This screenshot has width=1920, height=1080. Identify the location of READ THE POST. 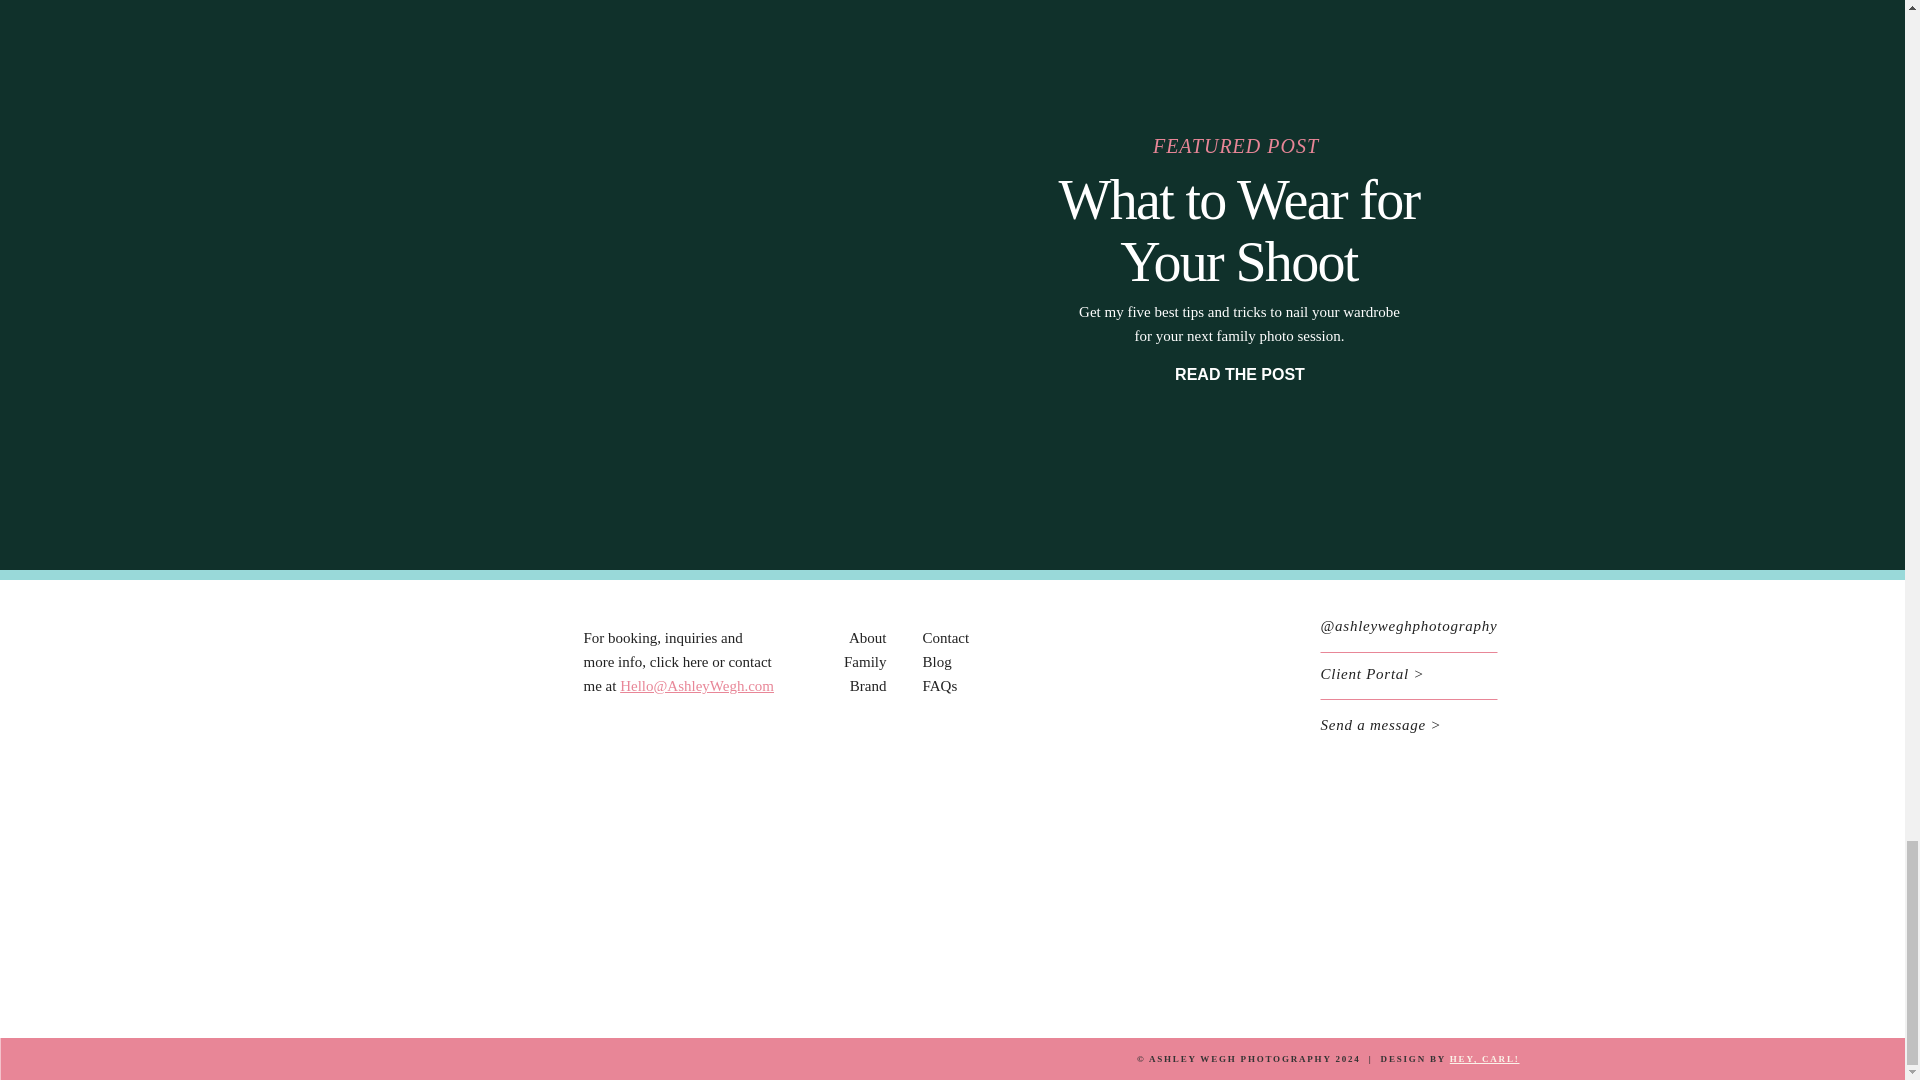
(1240, 375).